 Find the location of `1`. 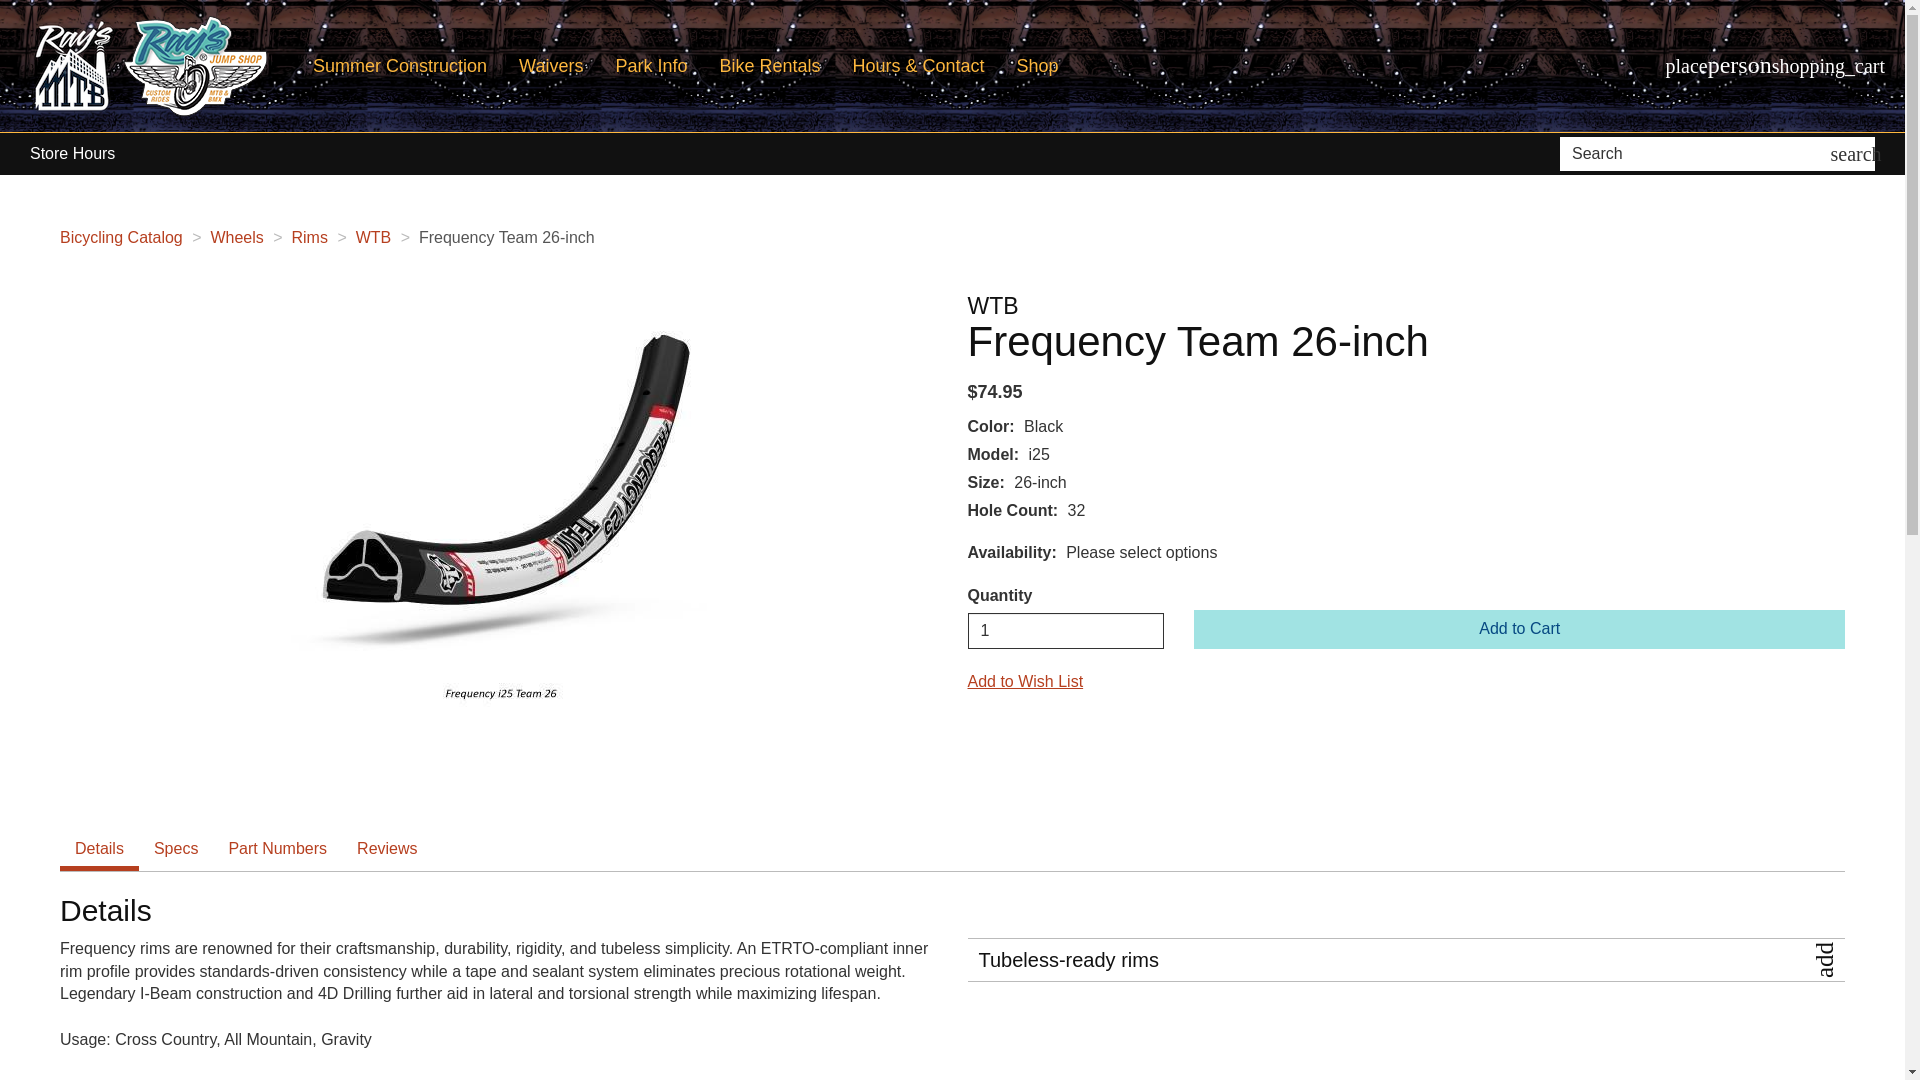

1 is located at coordinates (1066, 631).